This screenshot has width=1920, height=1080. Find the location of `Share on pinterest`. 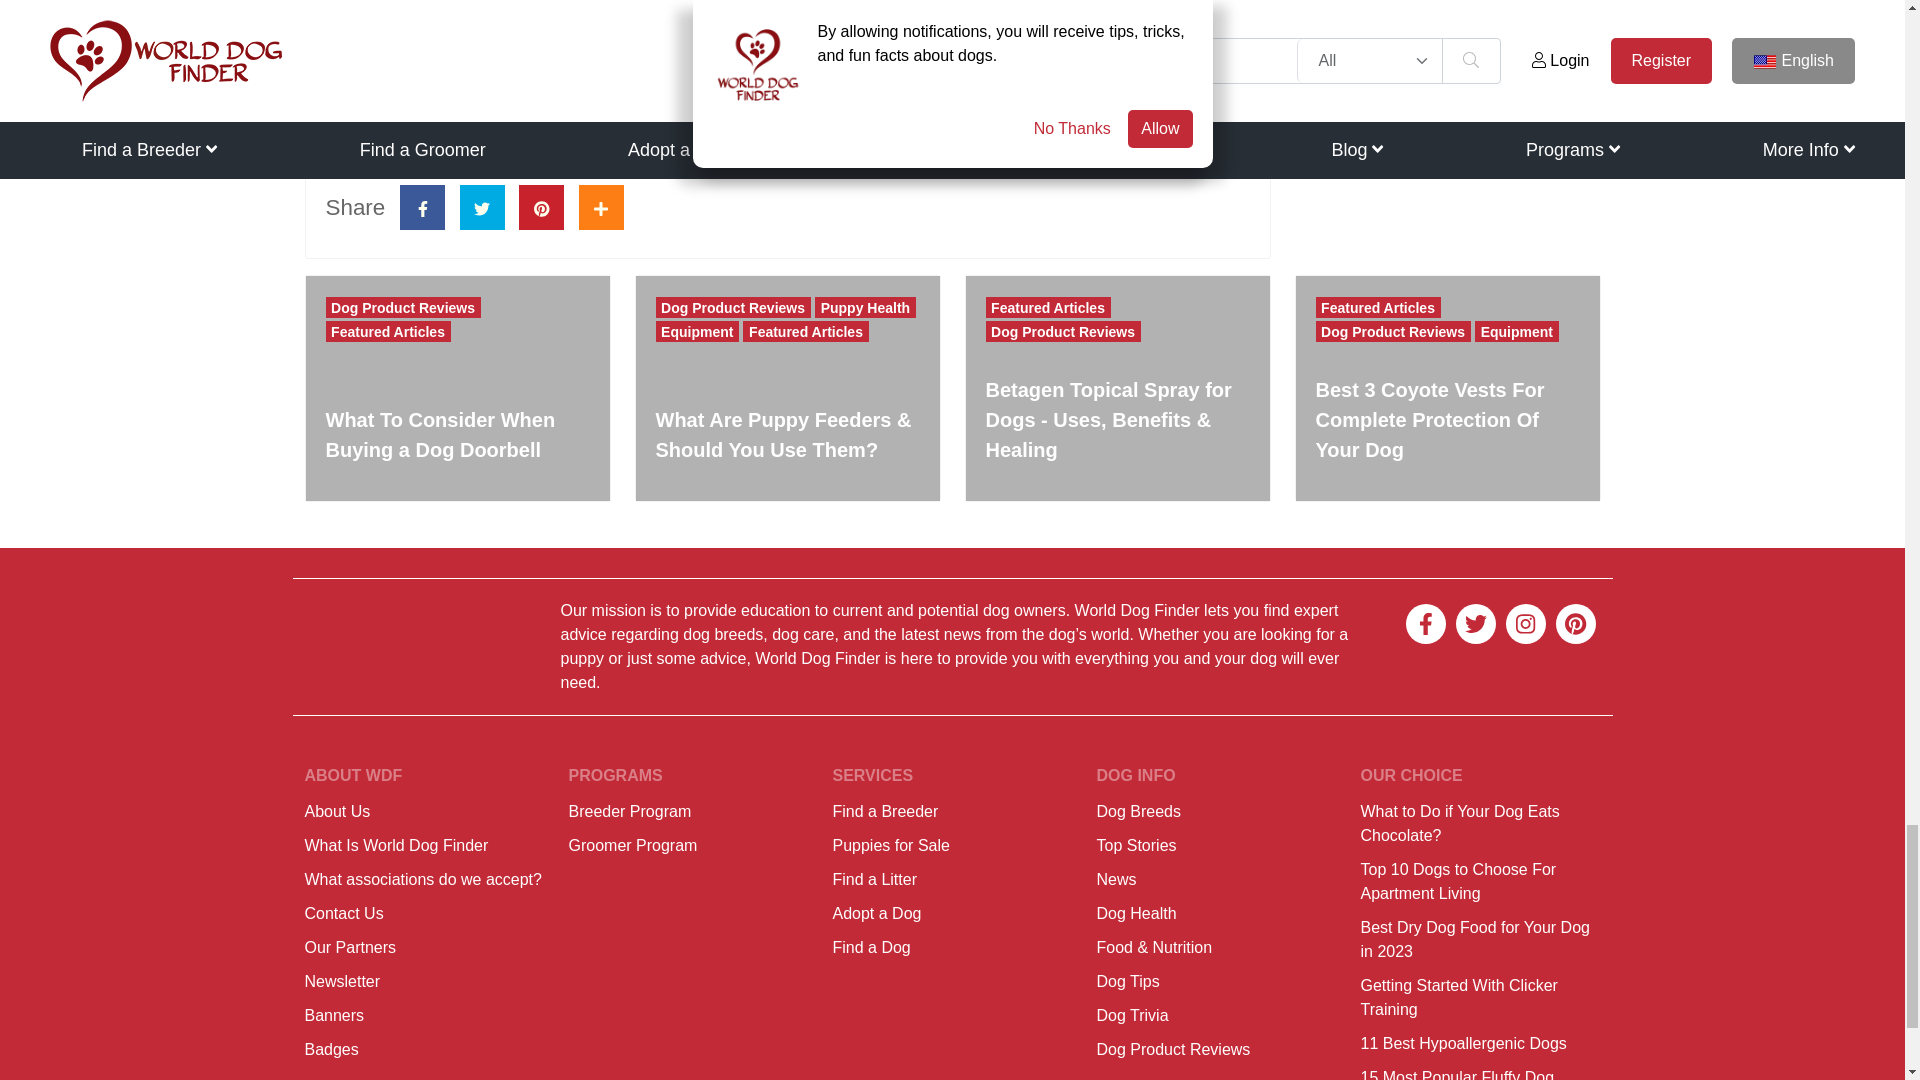

Share on pinterest is located at coordinates (541, 207).